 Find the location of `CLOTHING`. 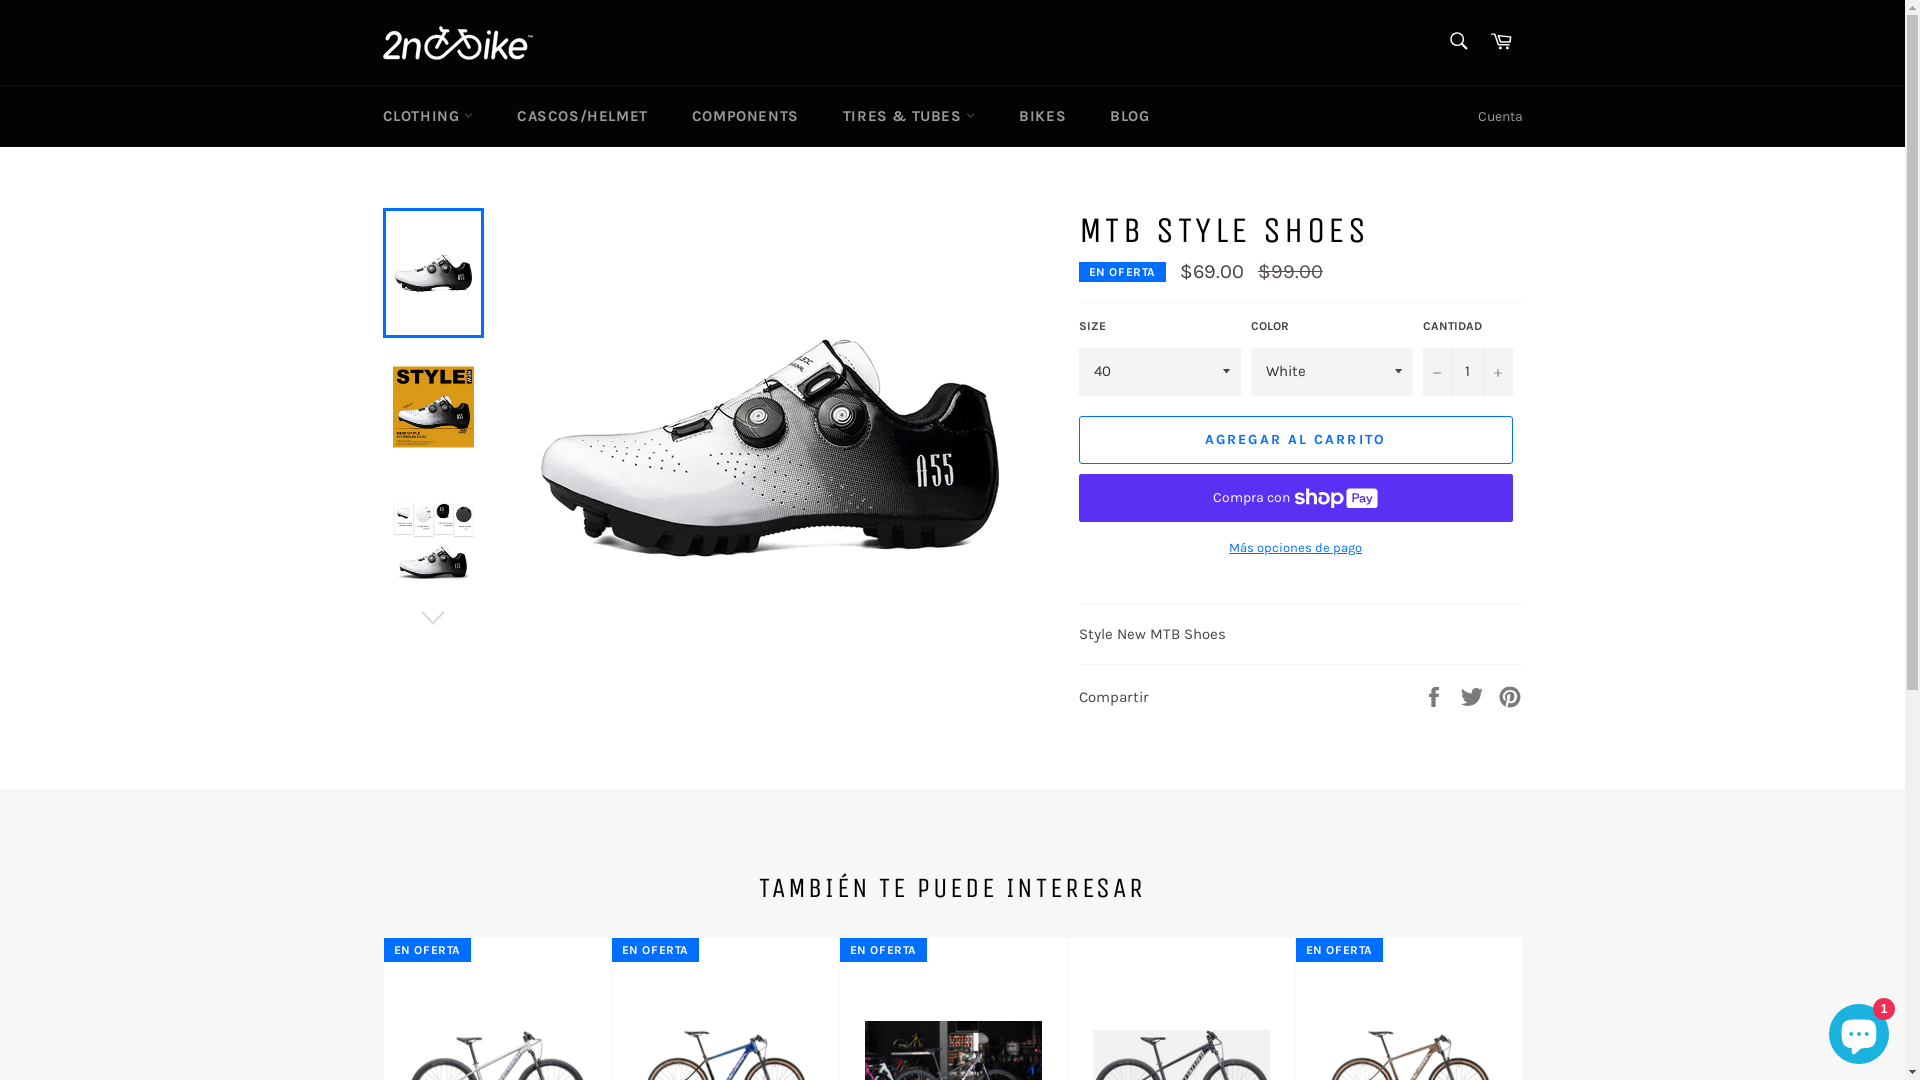

CLOTHING is located at coordinates (426, 116).